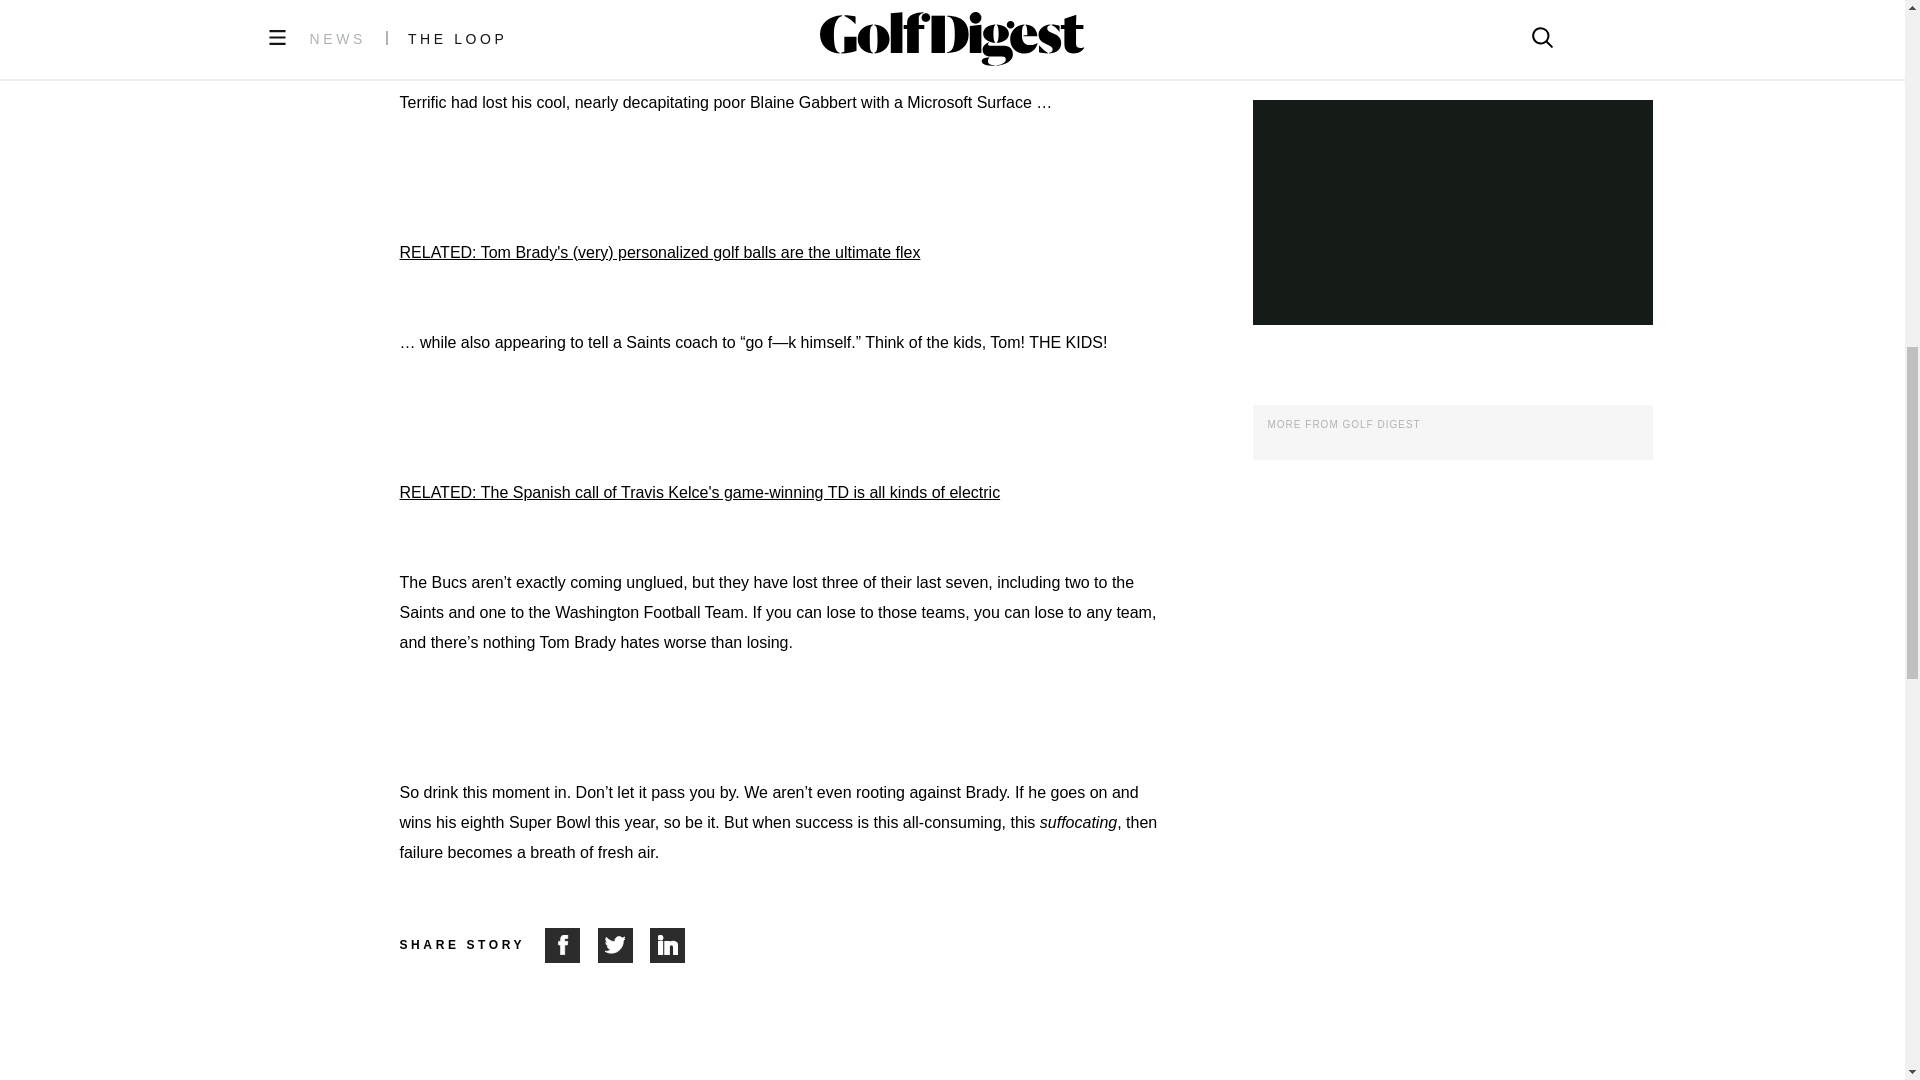 The height and width of the screenshot is (1080, 1920). I want to click on Share on Facebook, so click(571, 945).